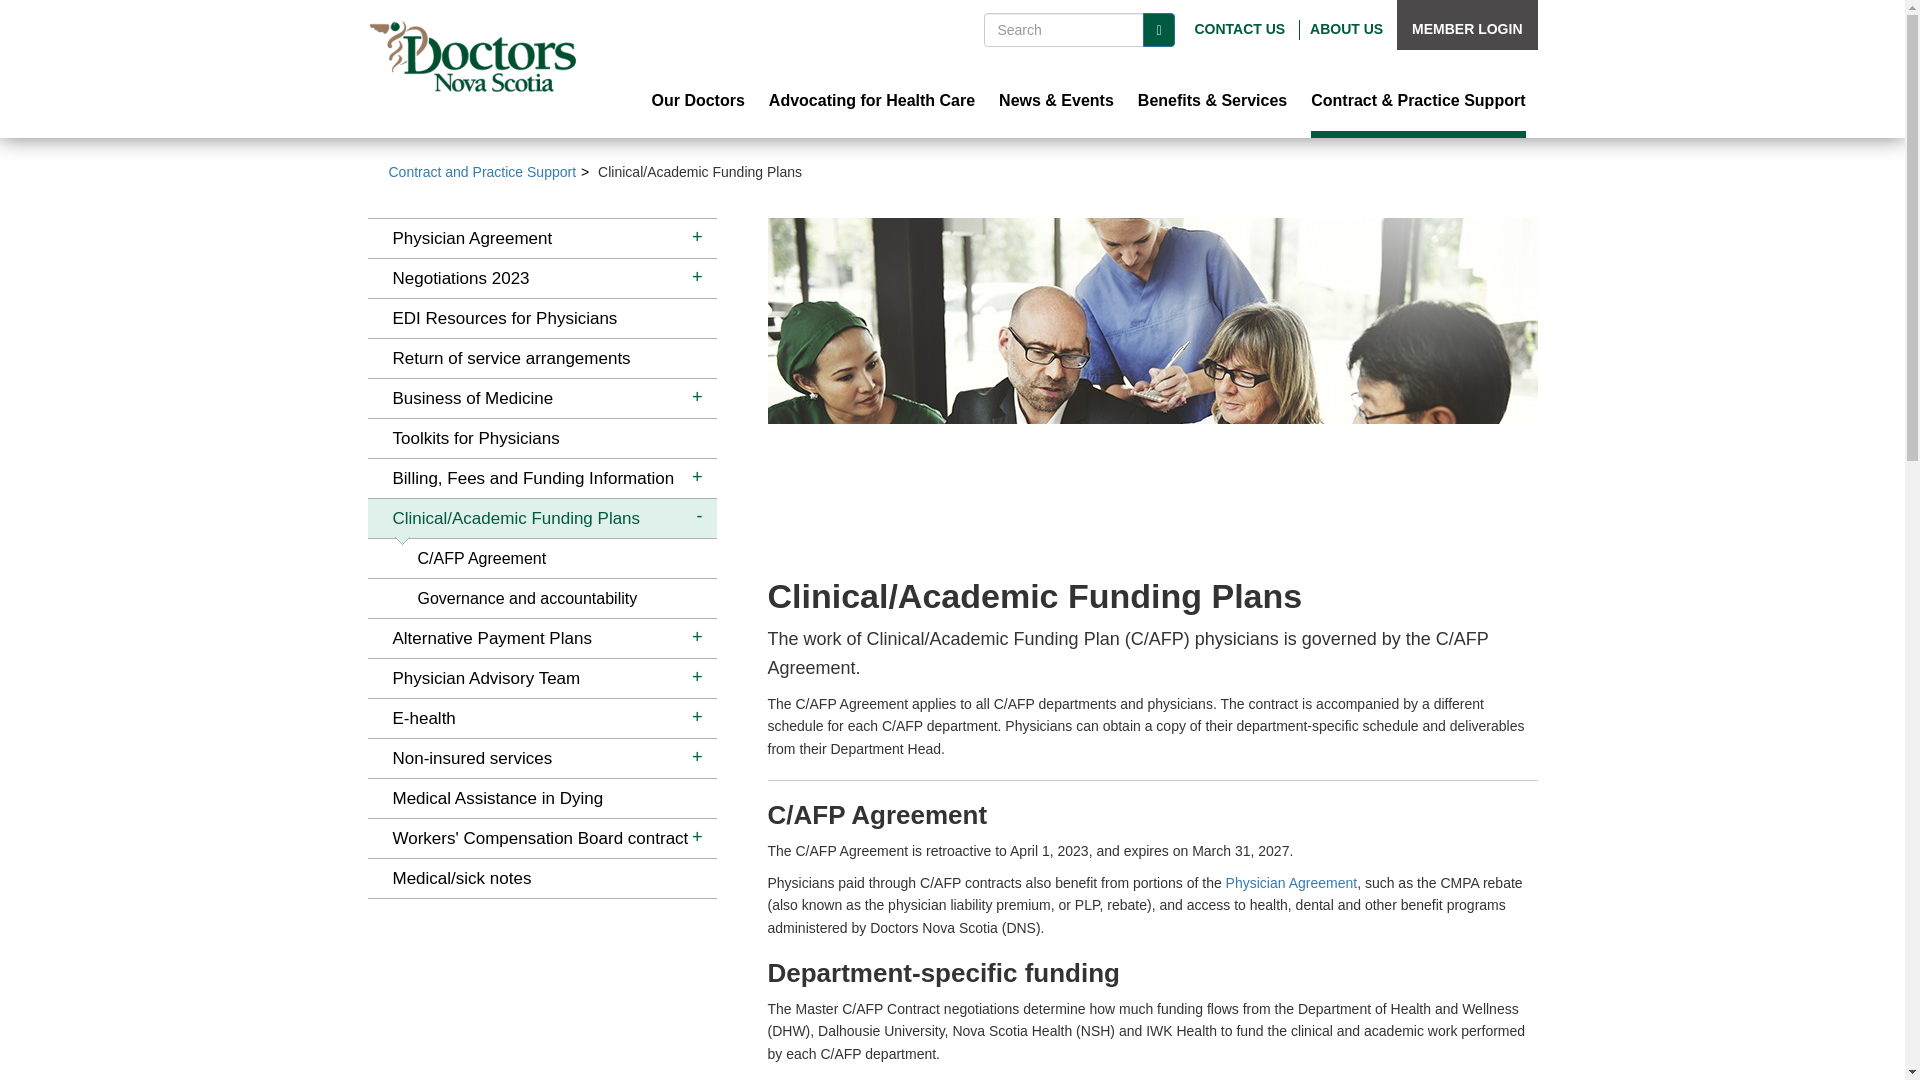 This screenshot has width=1920, height=1080. Describe the element at coordinates (698, 102) in the screenshot. I see `Our Doctors Description` at that location.